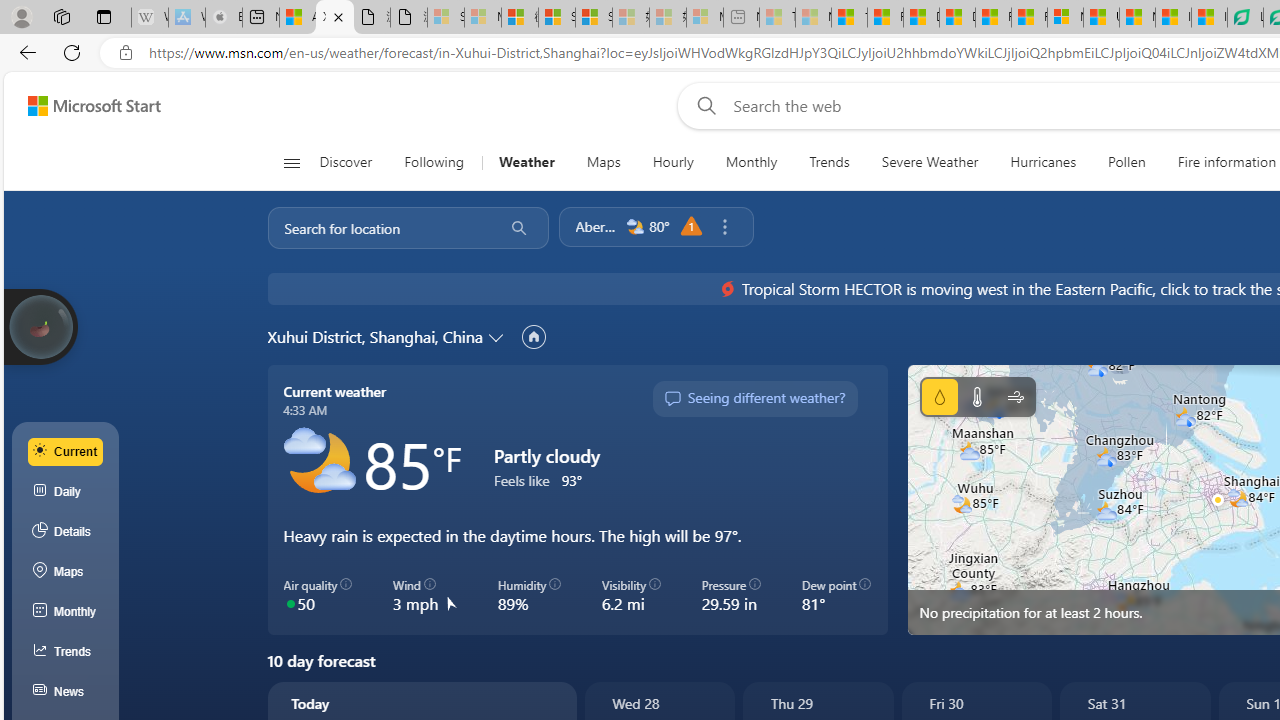 The width and height of the screenshot is (1280, 720). Describe the element at coordinates (751, 162) in the screenshot. I see `Monthly` at that location.